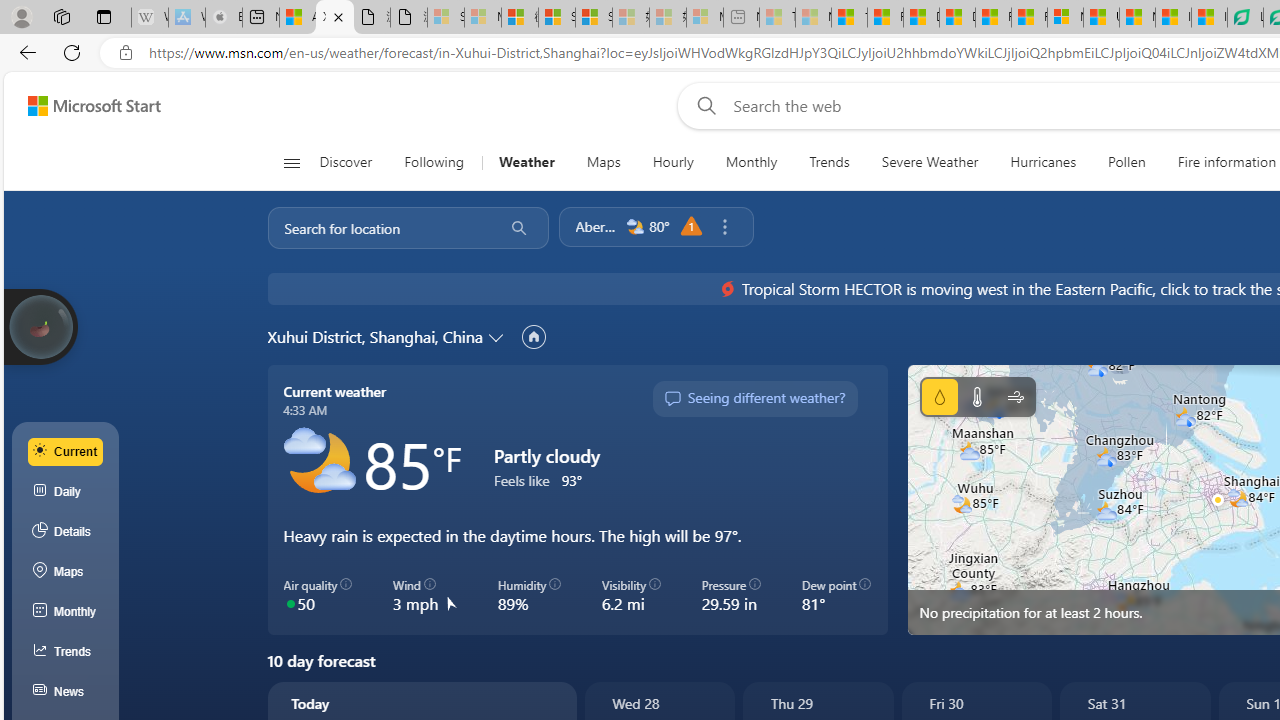 The width and height of the screenshot is (1280, 720). Describe the element at coordinates (751, 162) in the screenshot. I see `Monthly` at that location.